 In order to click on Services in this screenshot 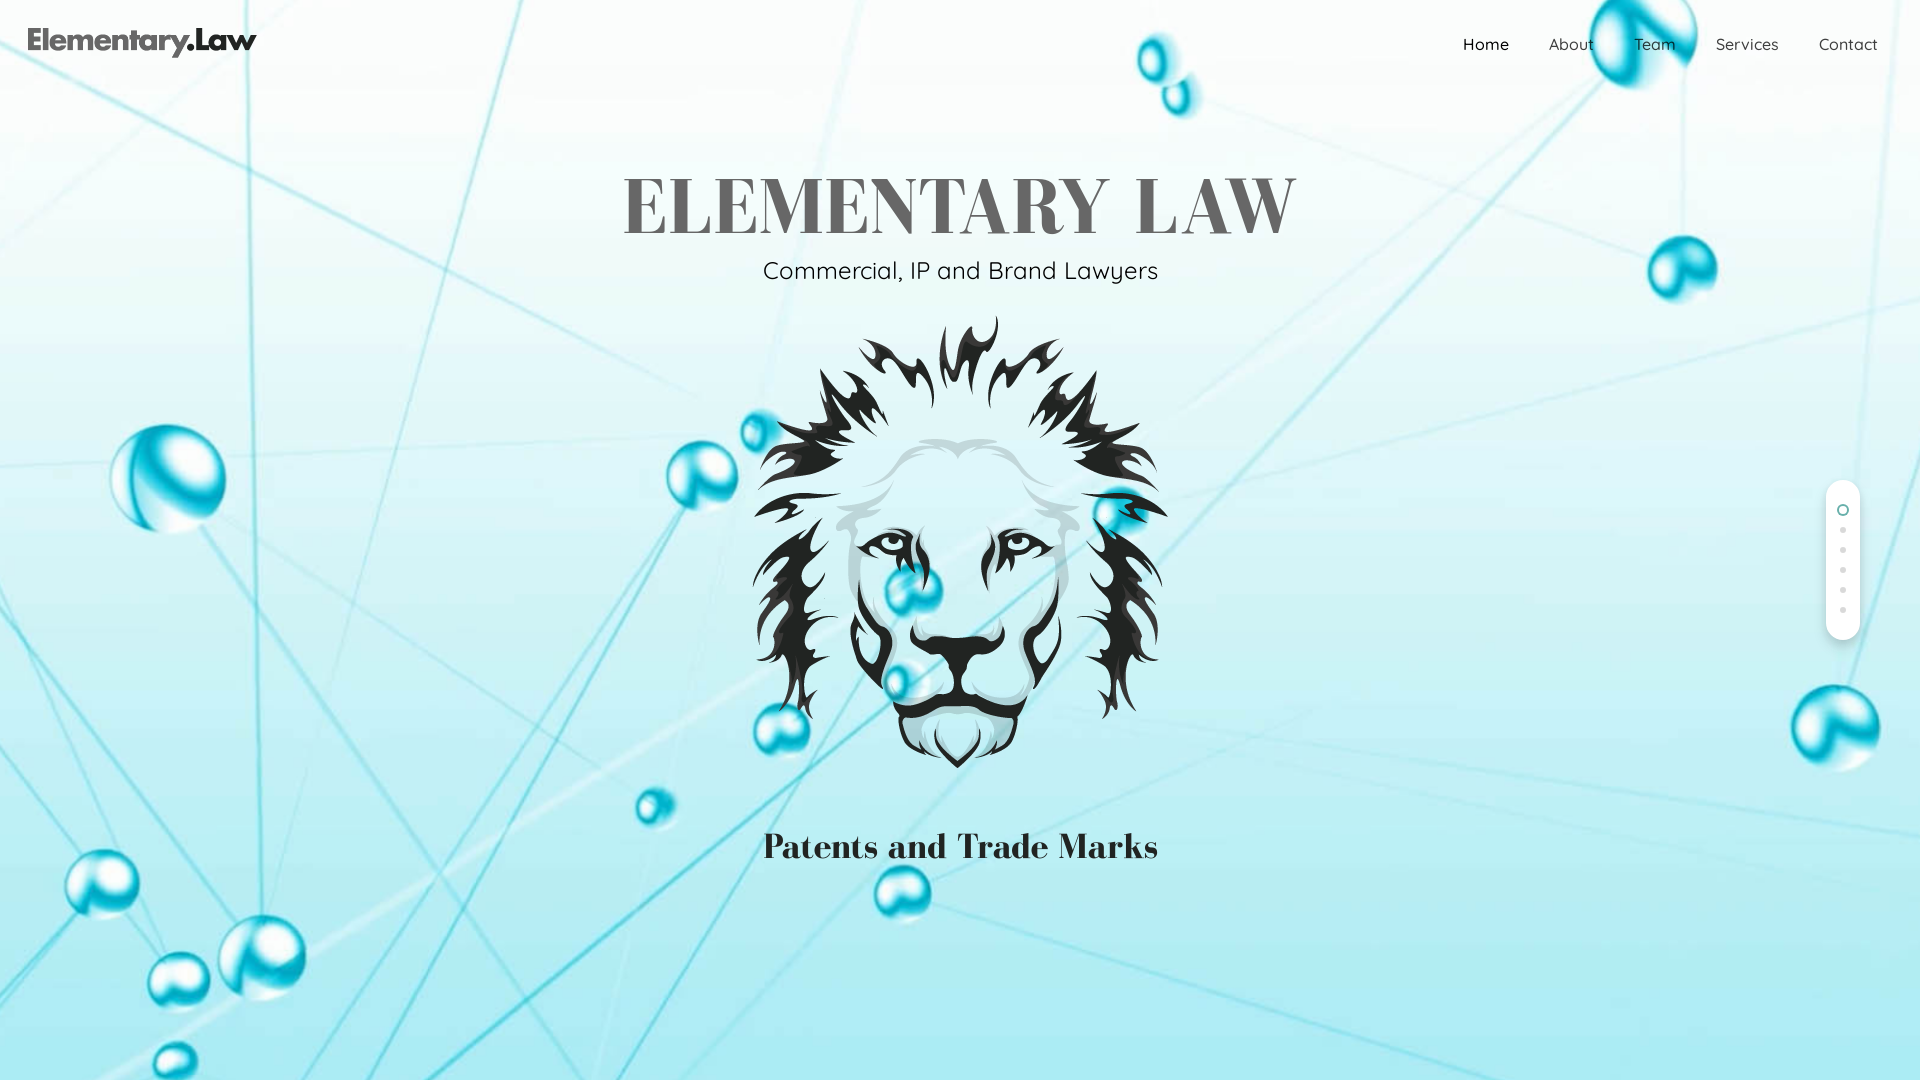, I will do `click(1748, 44)`.